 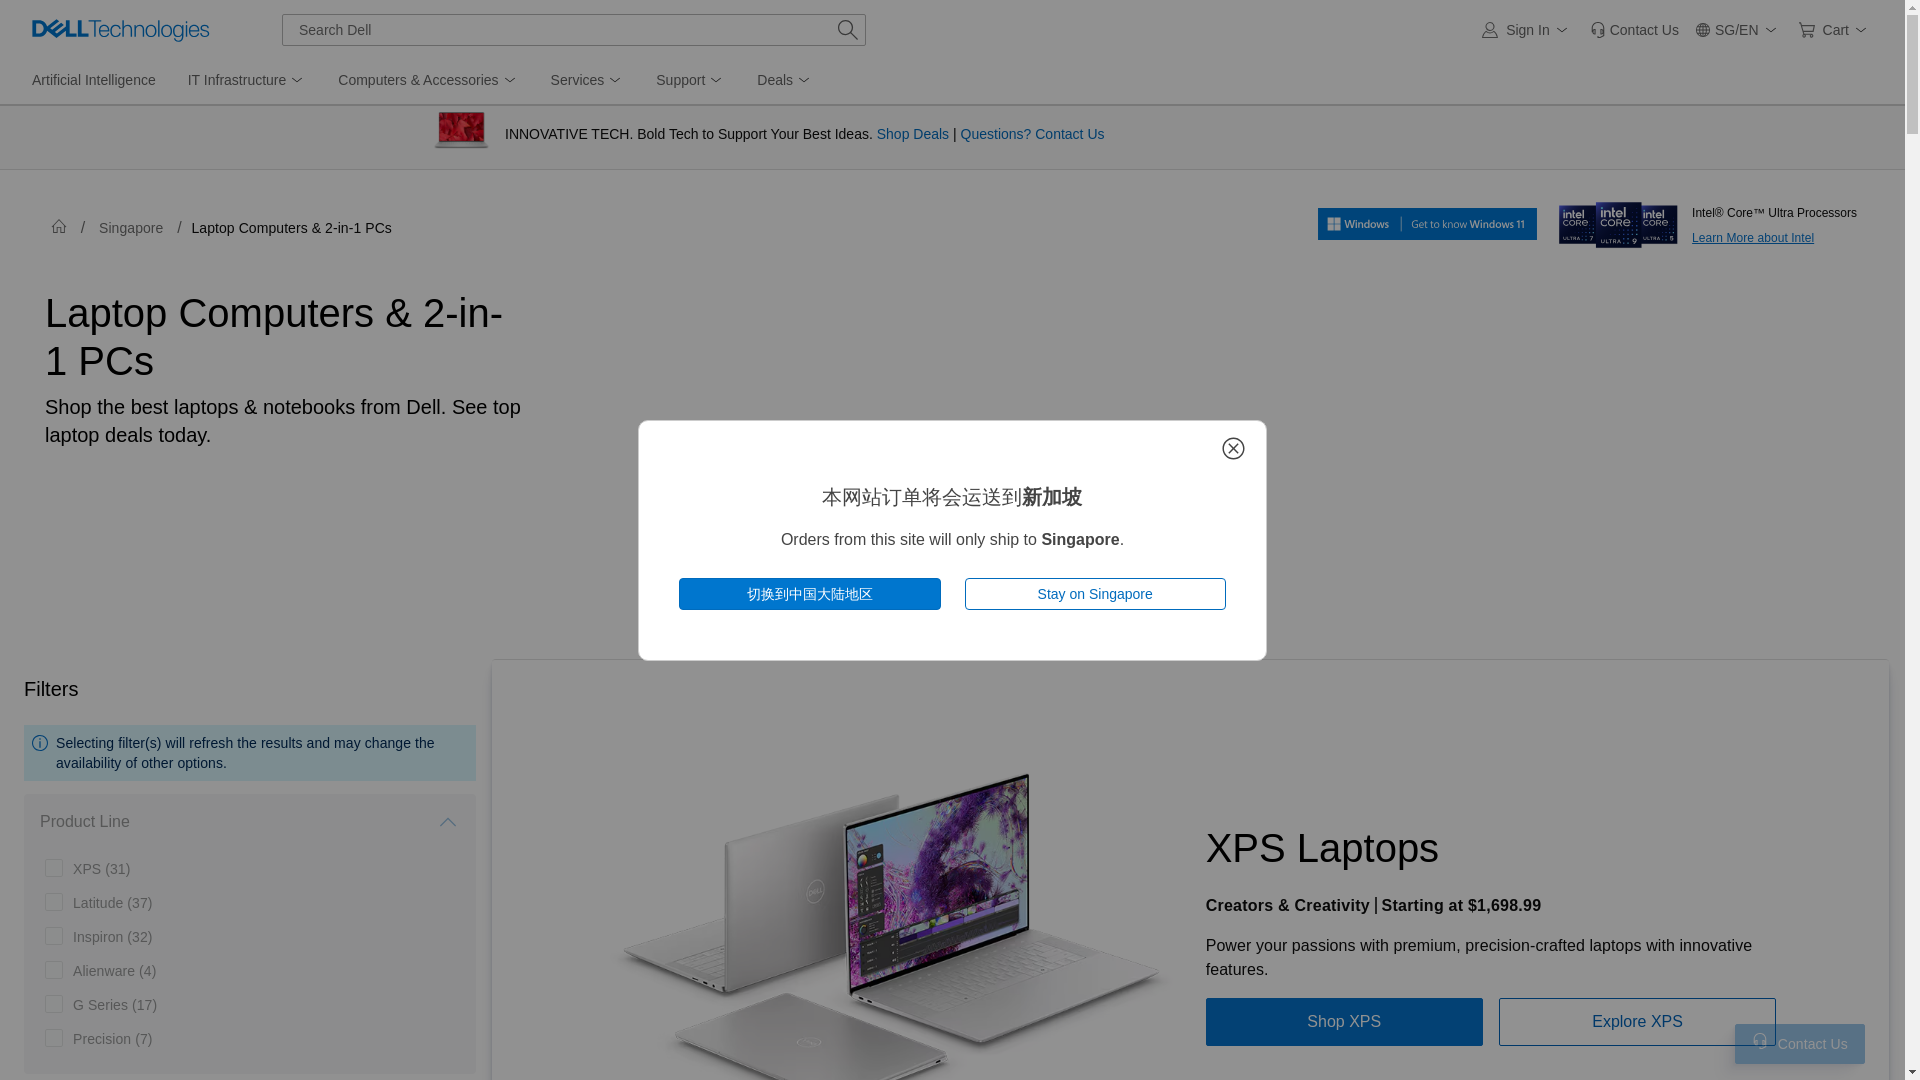 I want to click on IT Infrastructure, so click(x=247, y=80).